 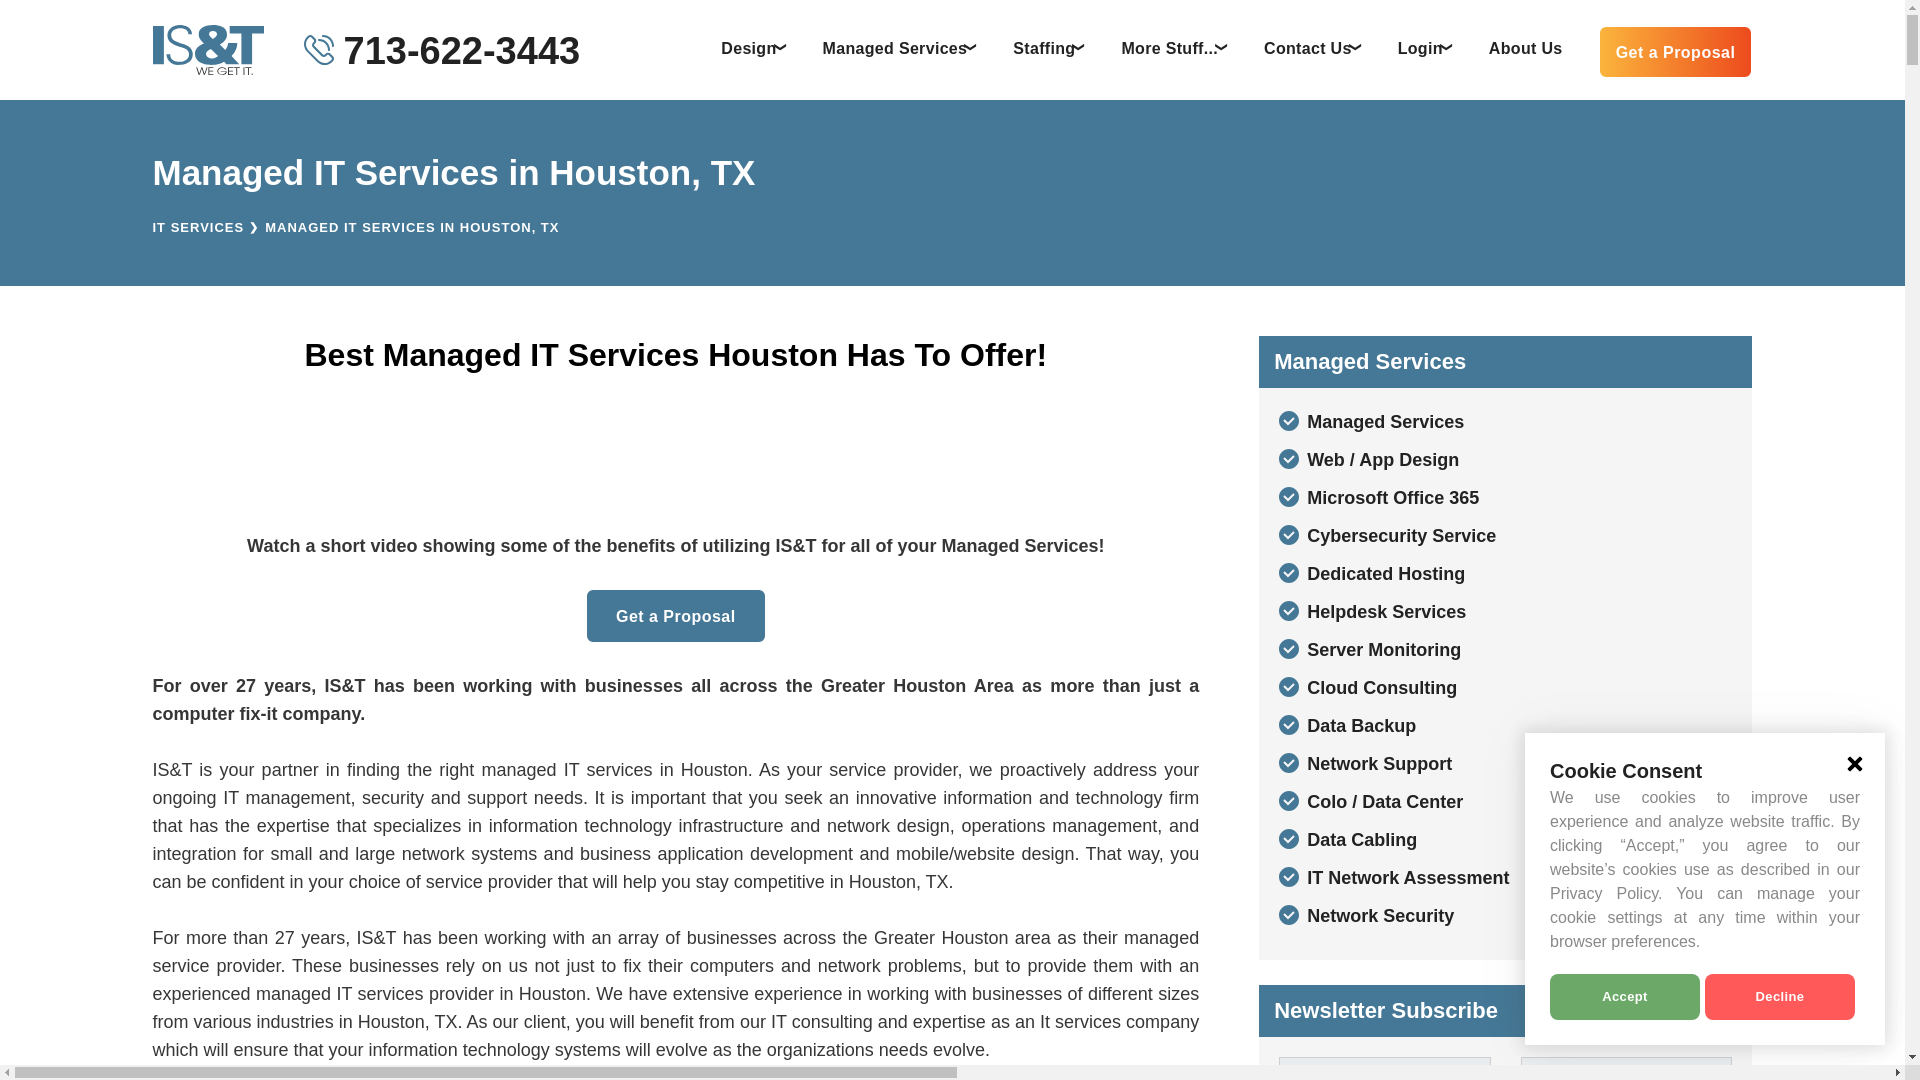 I want to click on Design, so click(x=756, y=48).